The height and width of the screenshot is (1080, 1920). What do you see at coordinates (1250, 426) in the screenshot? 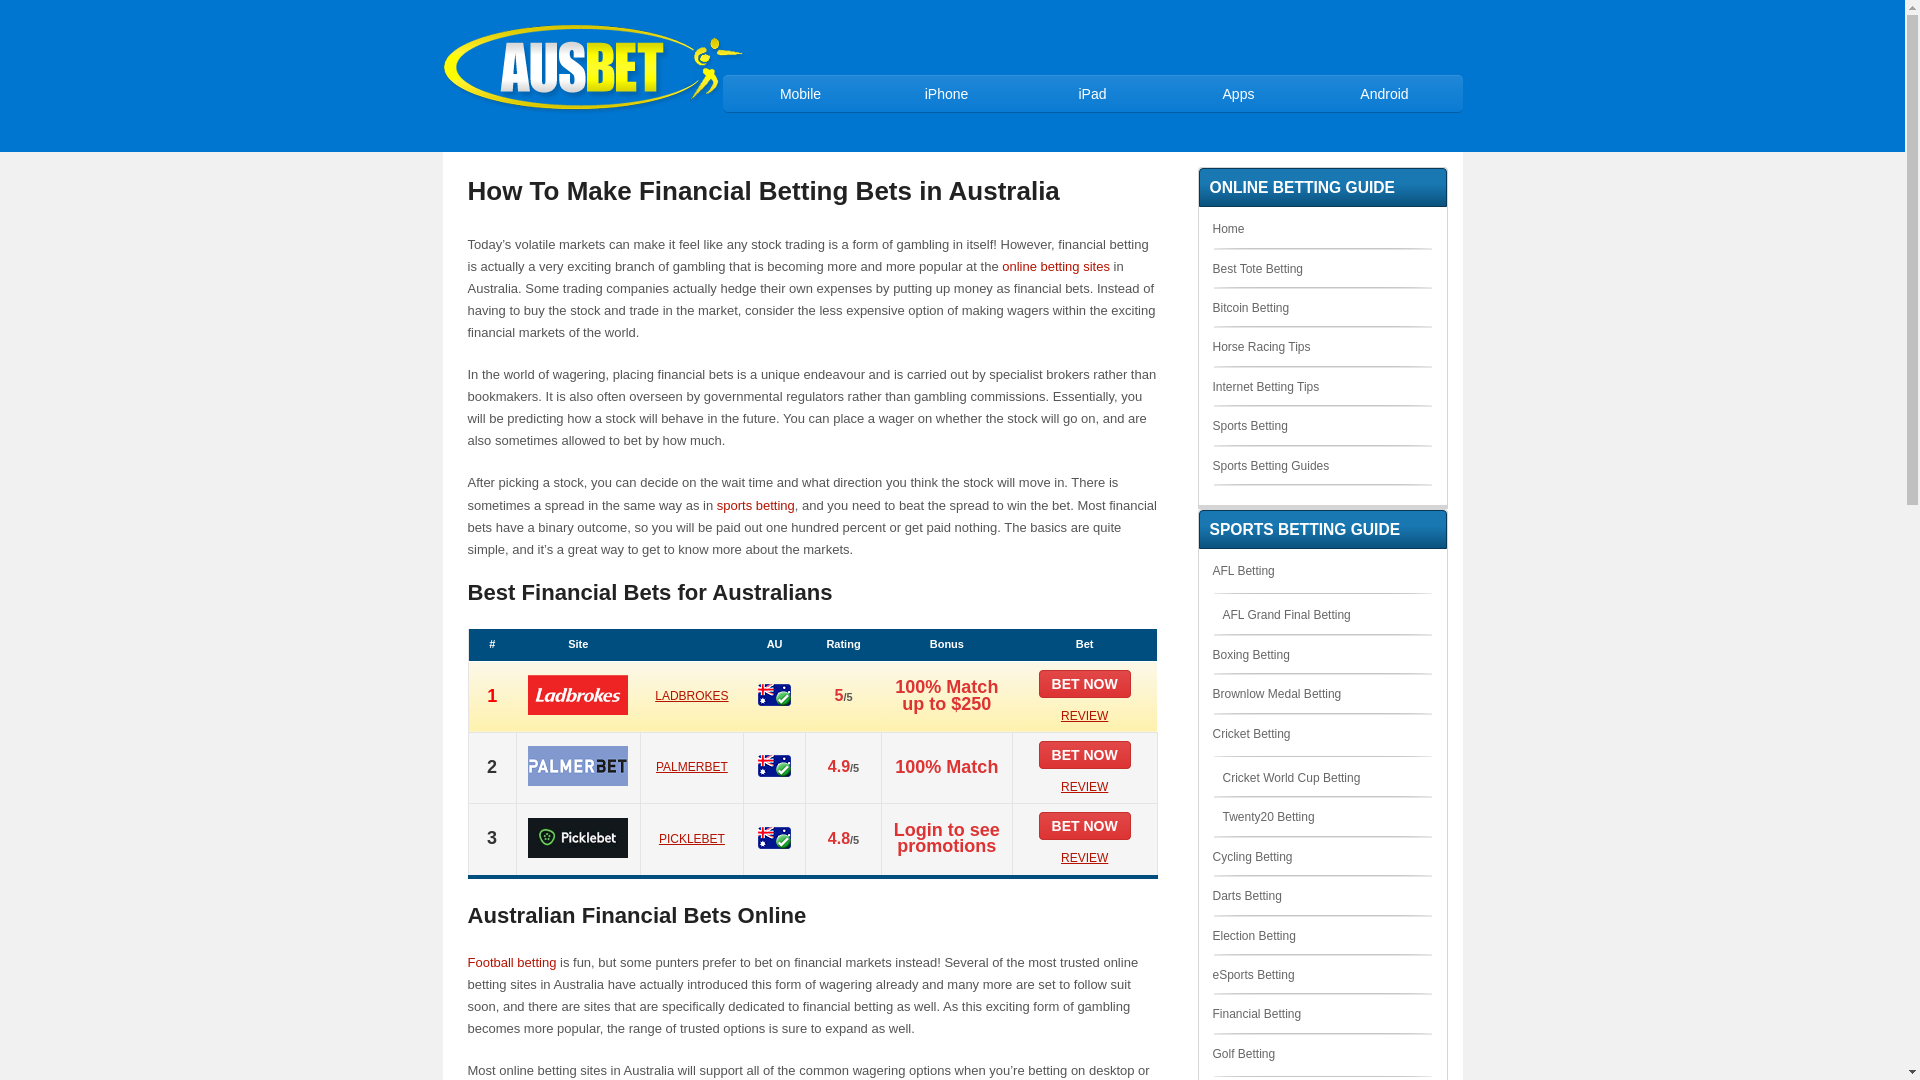
I see `Sports Betting` at bounding box center [1250, 426].